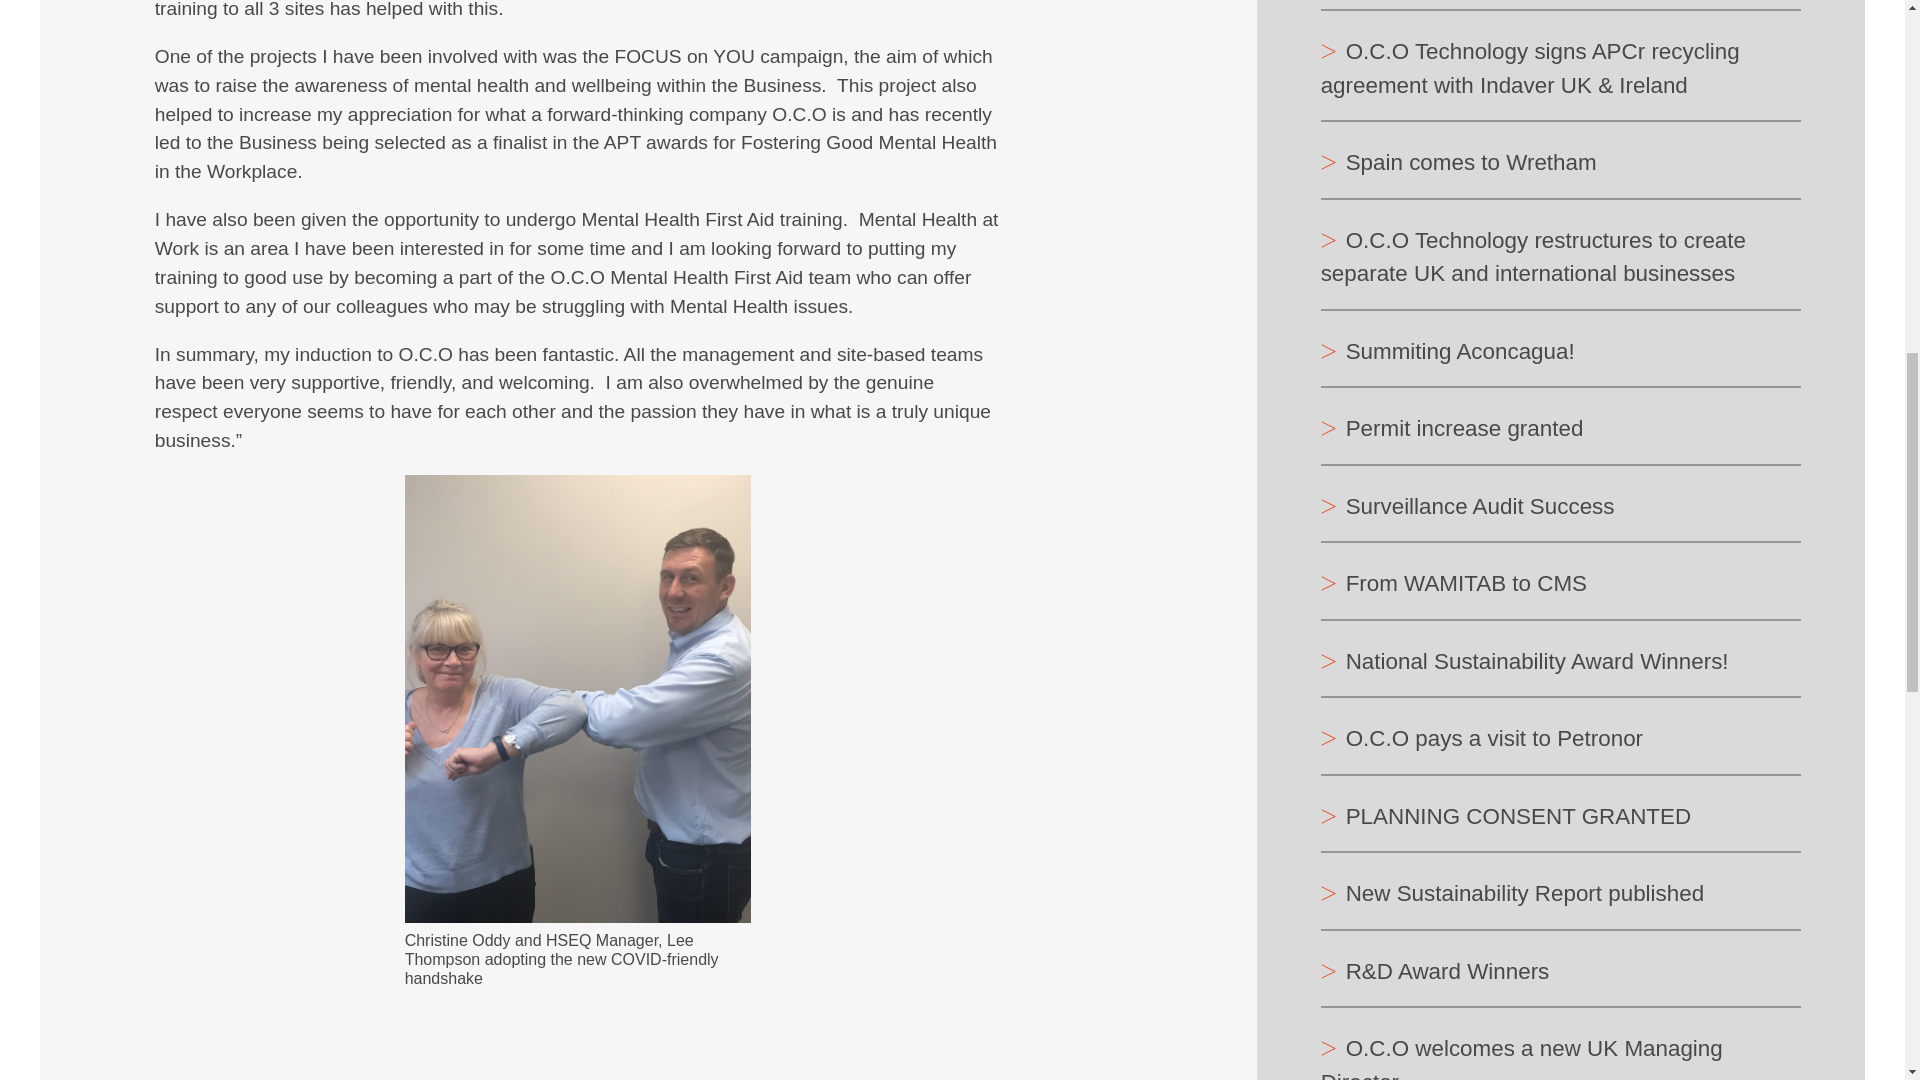  Describe the element at coordinates (1454, 585) in the screenshot. I see `From WAMITAB to CMS` at that location.